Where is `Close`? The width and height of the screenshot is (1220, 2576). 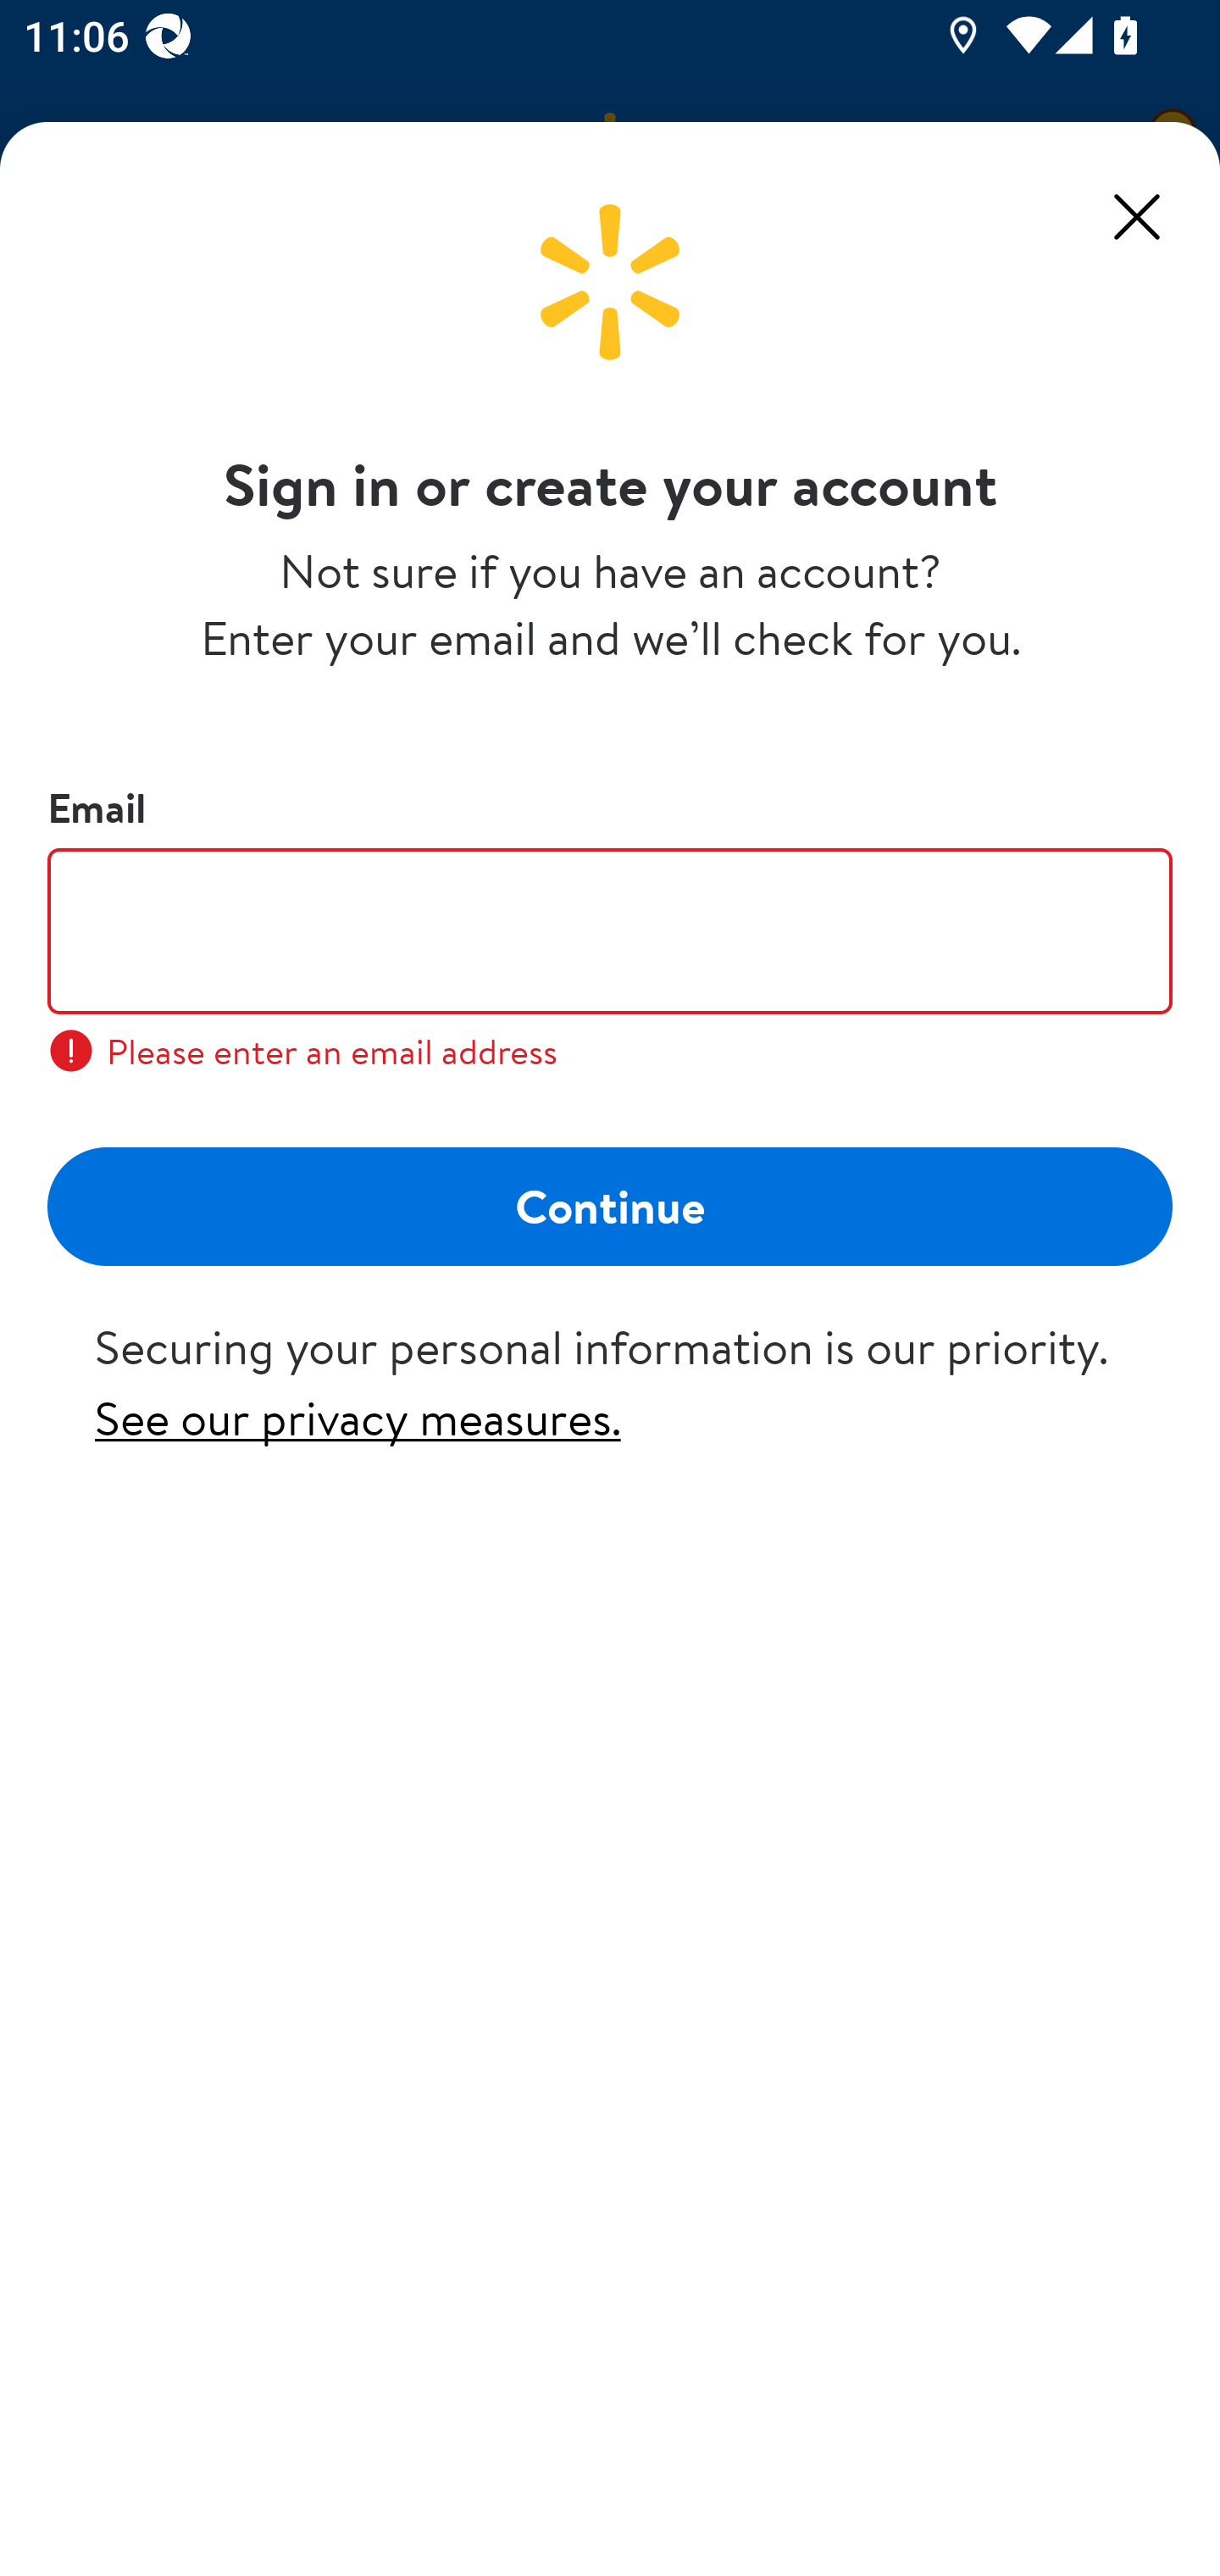 Close is located at coordinates (1137, 216).